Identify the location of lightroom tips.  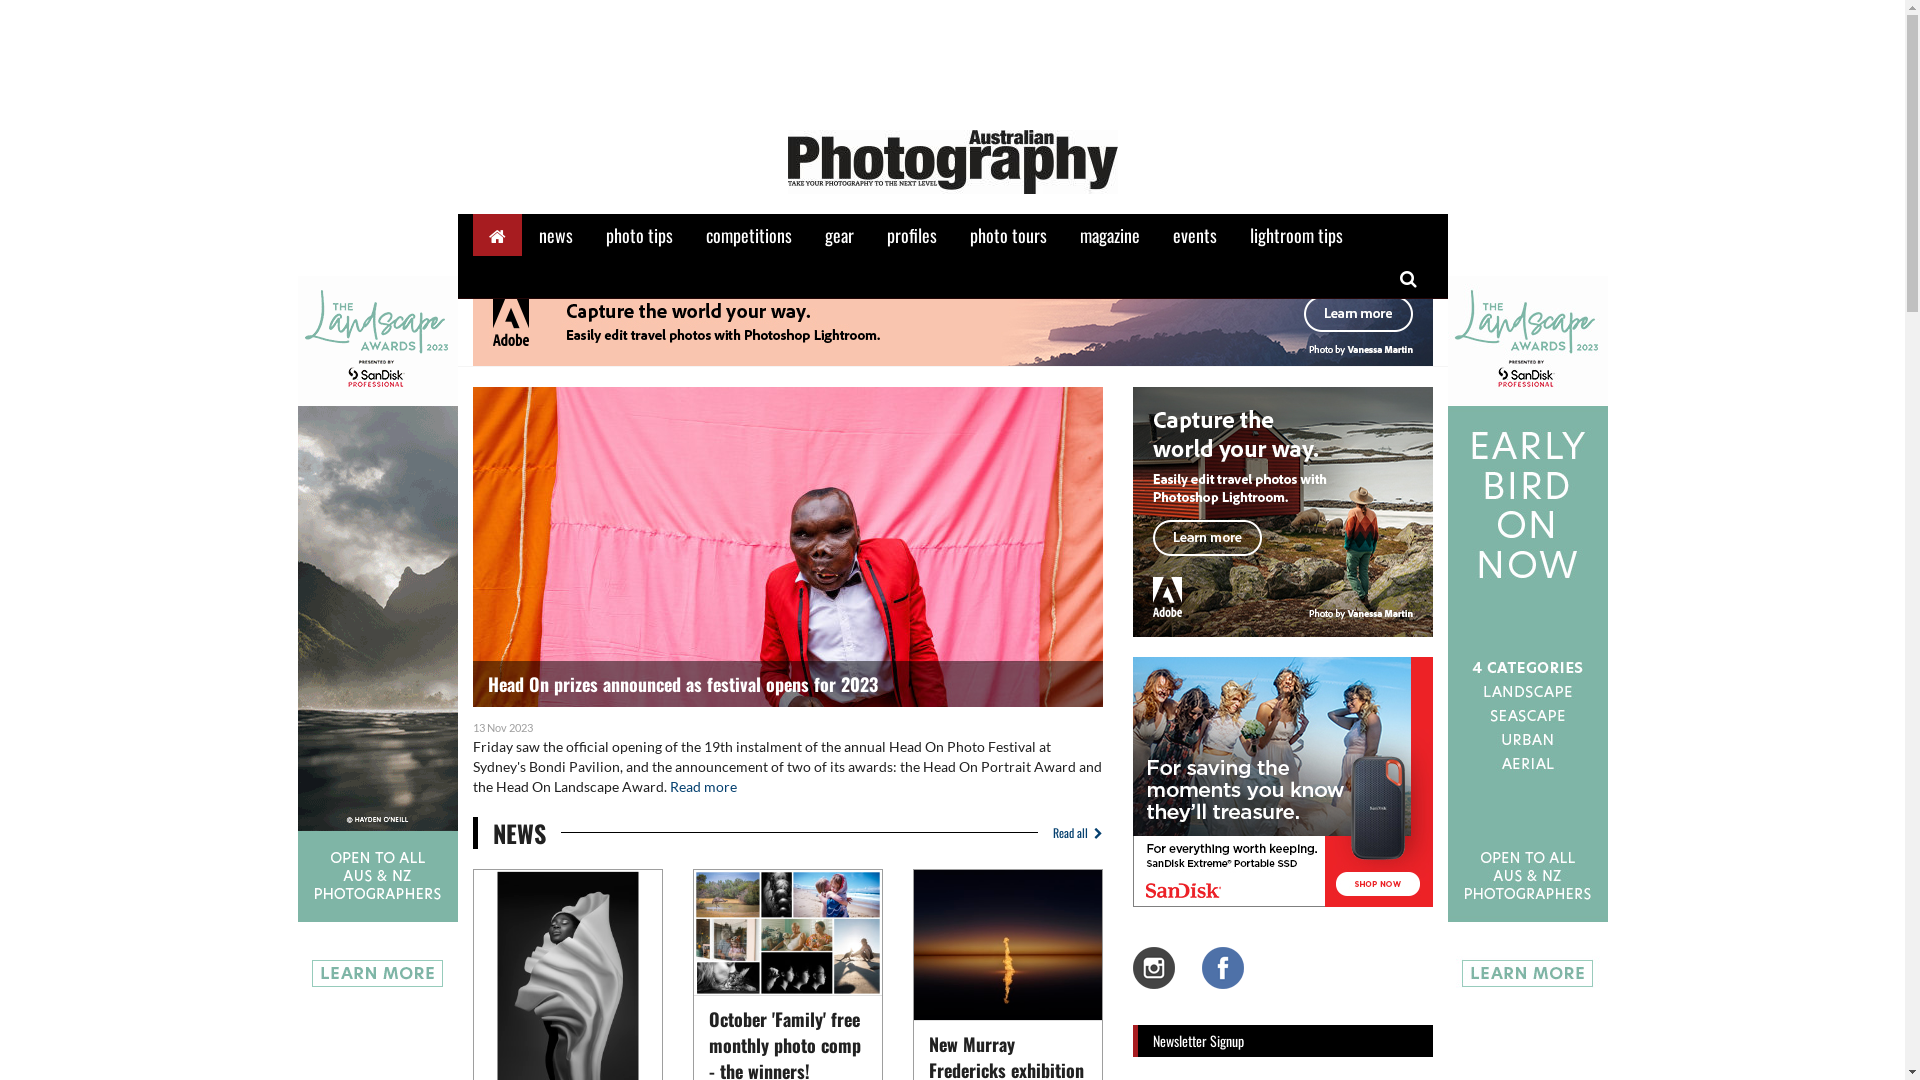
(1296, 235).